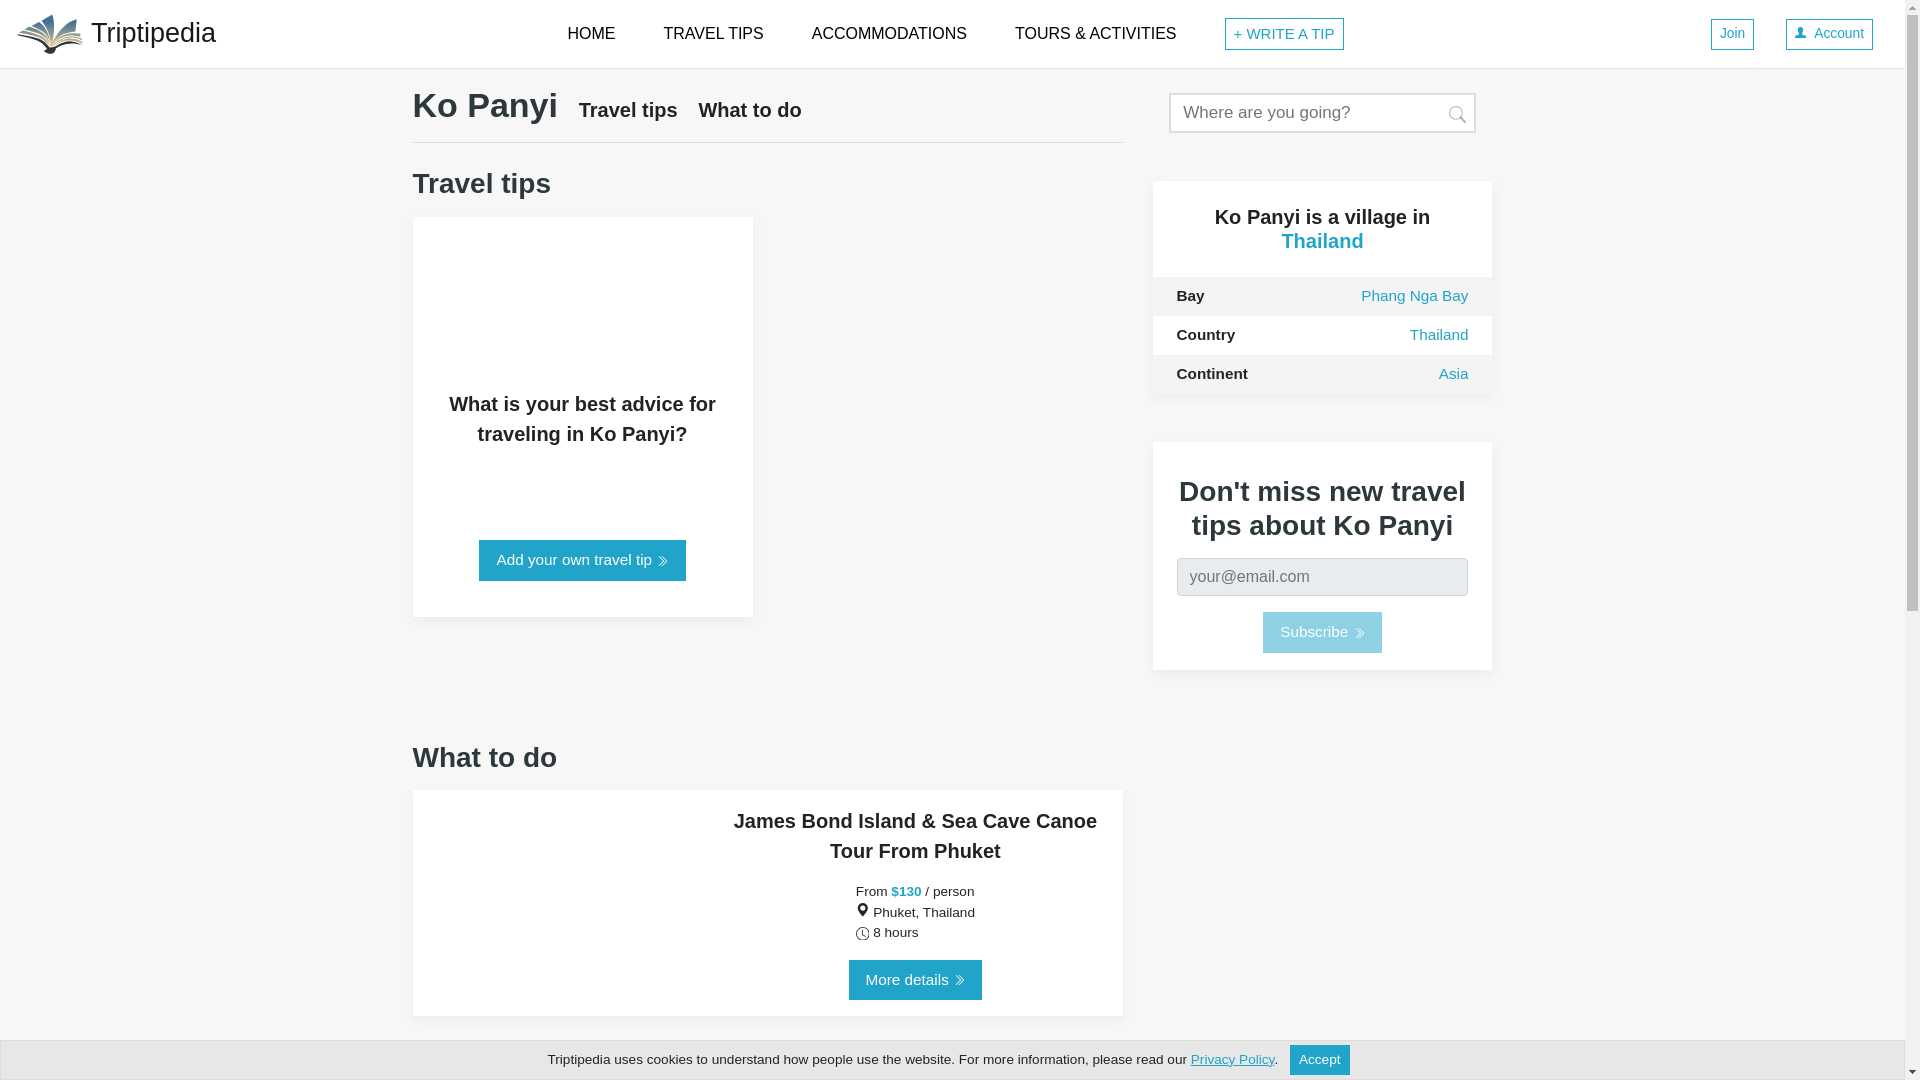 This screenshot has width=1920, height=1080. What do you see at coordinates (1322, 240) in the screenshot?
I see `Thailand` at bounding box center [1322, 240].